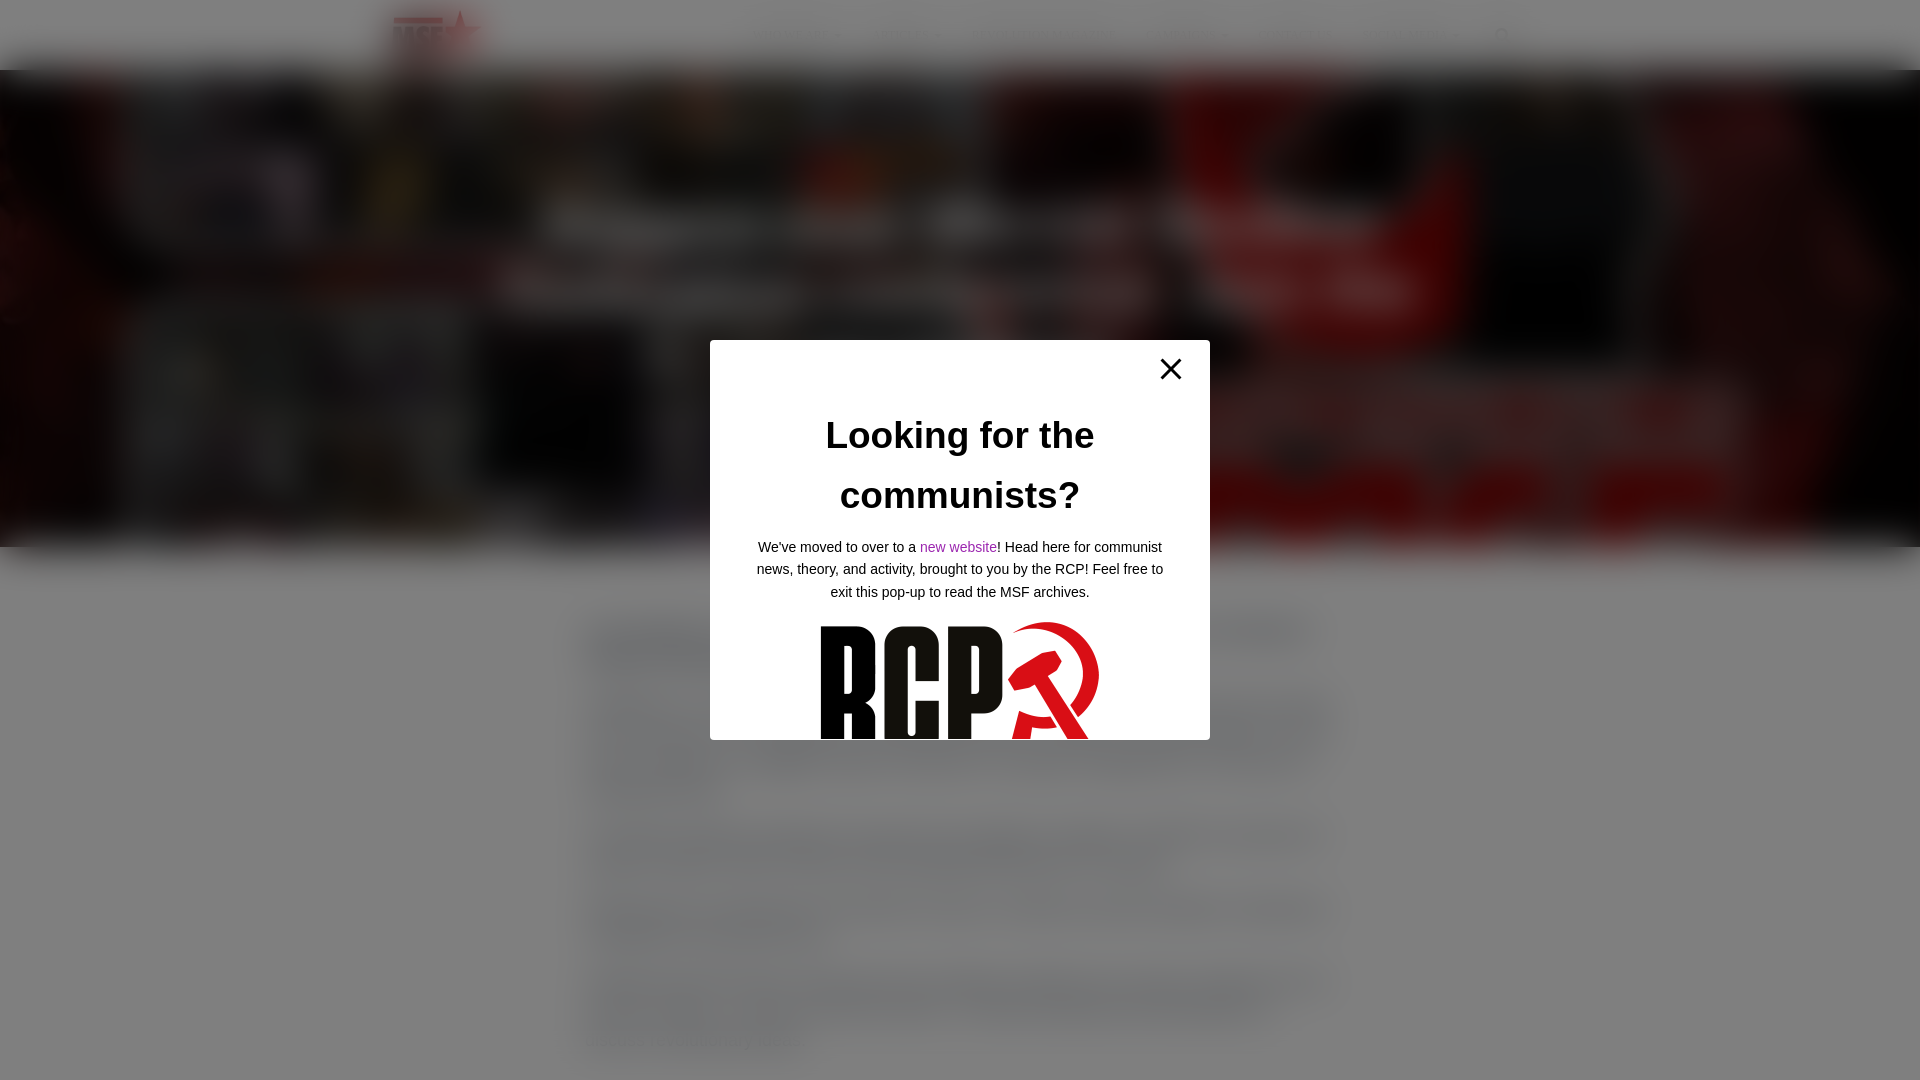 Image resolution: width=1920 pixels, height=1080 pixels. Describe the element at coordinates (1296, 34) in the screenshot. I see `CONTACT US` at that location.